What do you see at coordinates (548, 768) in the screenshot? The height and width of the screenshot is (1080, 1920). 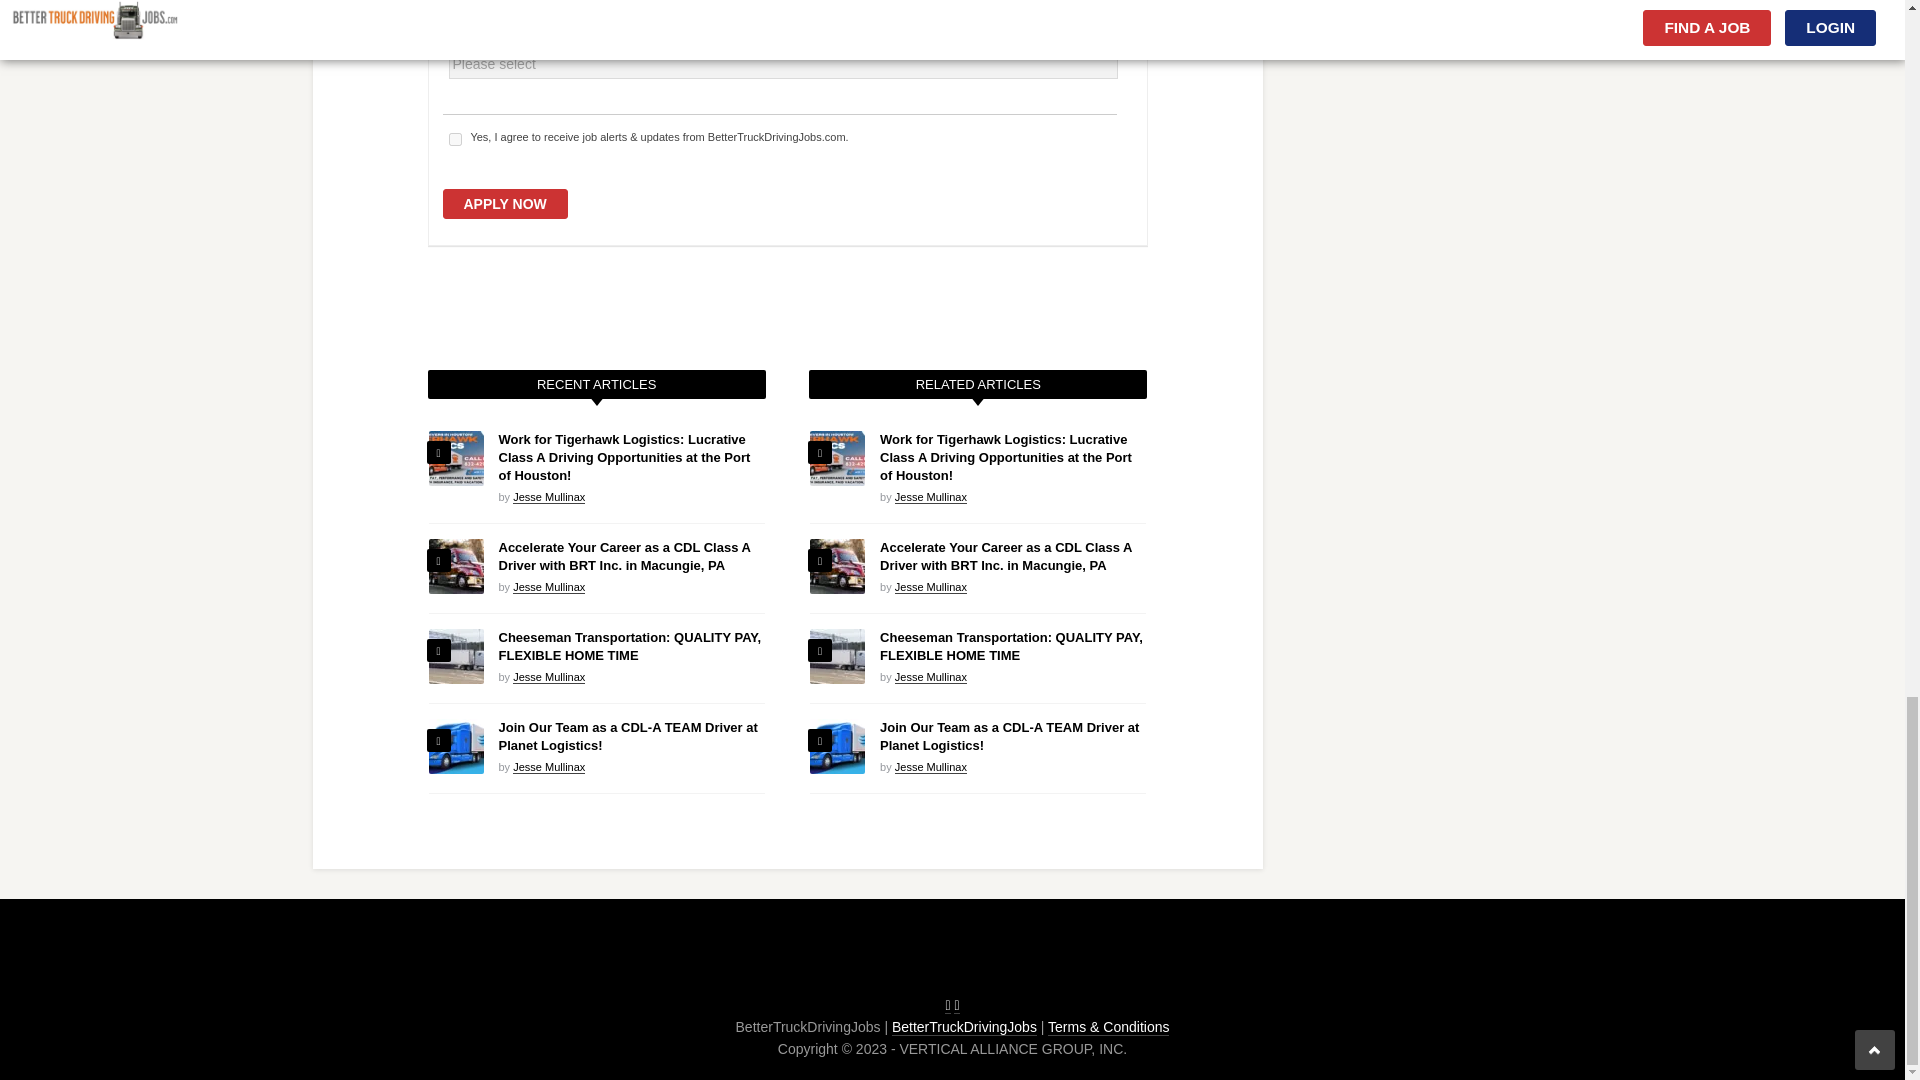 I see `Jesse Mullinax` at bounding box center [548, 768].